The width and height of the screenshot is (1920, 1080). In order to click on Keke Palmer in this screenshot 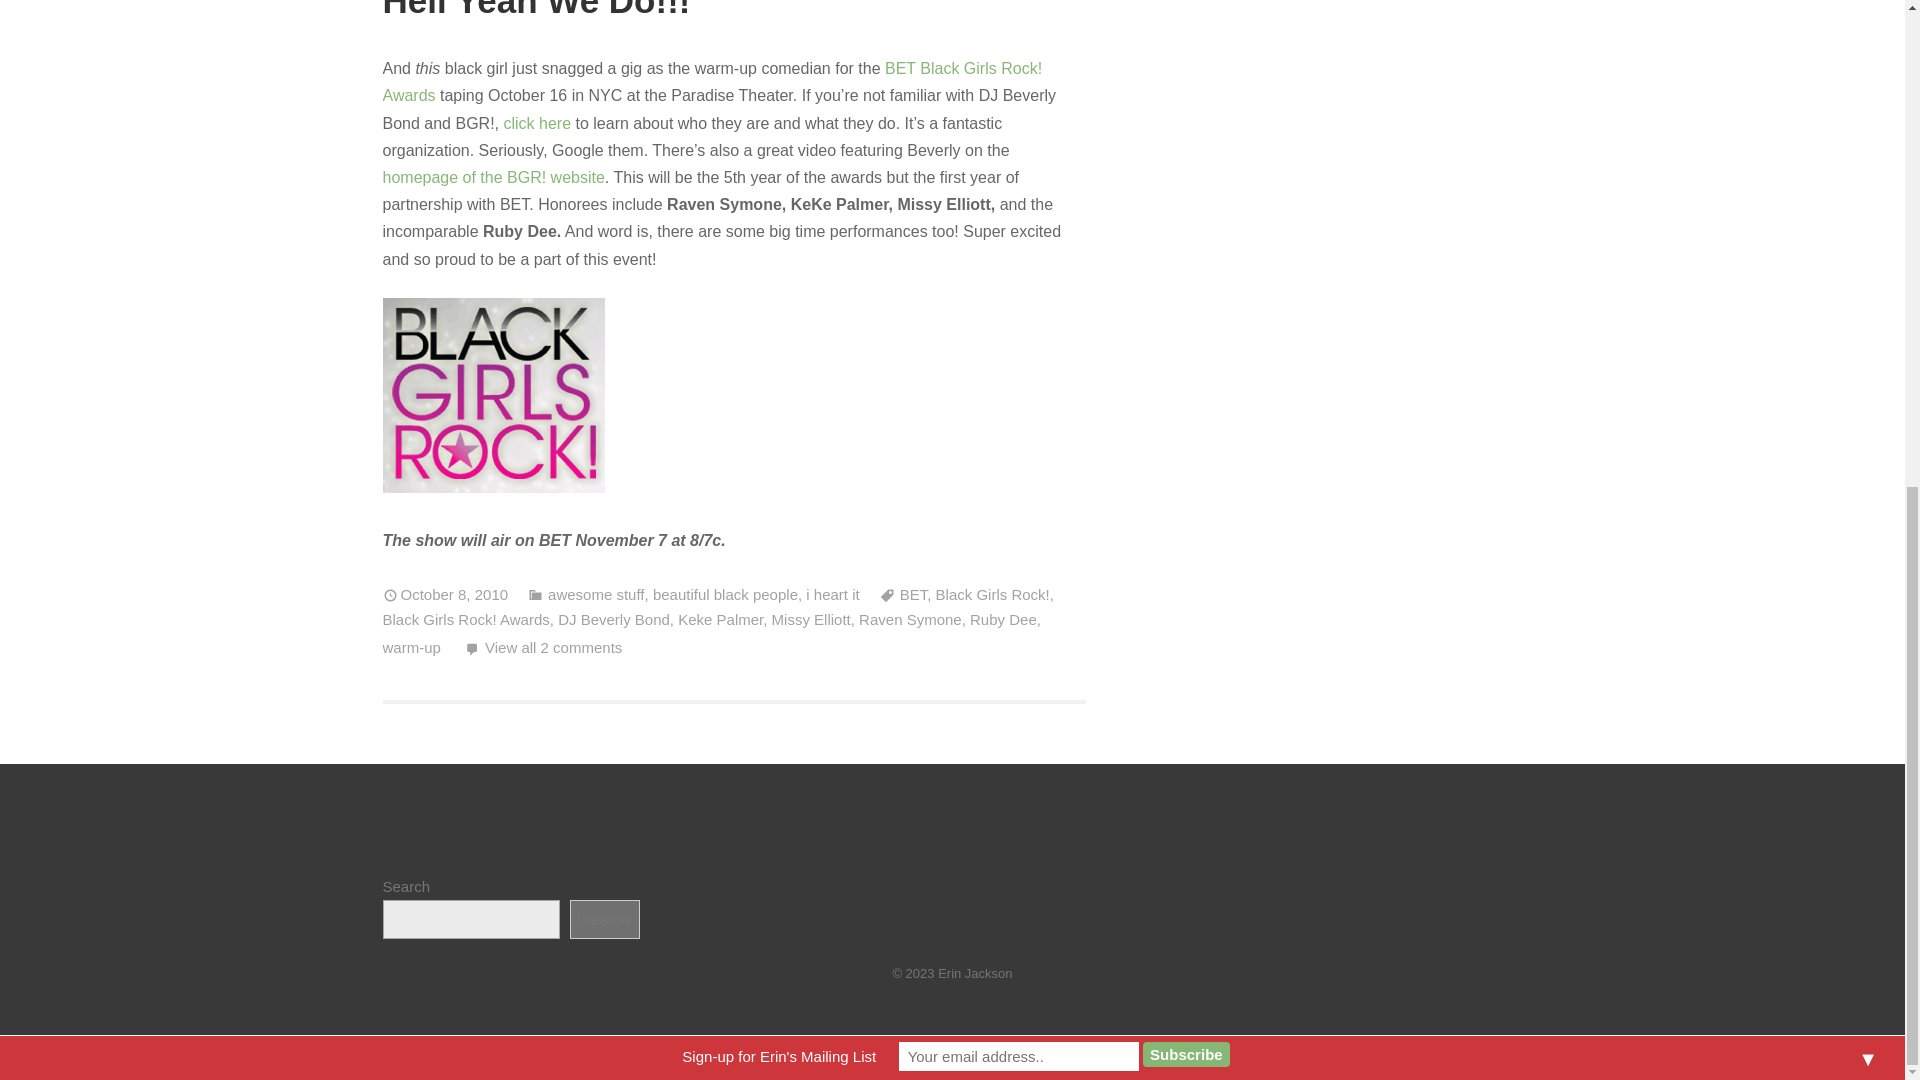, I will do `click(720, 619)`.